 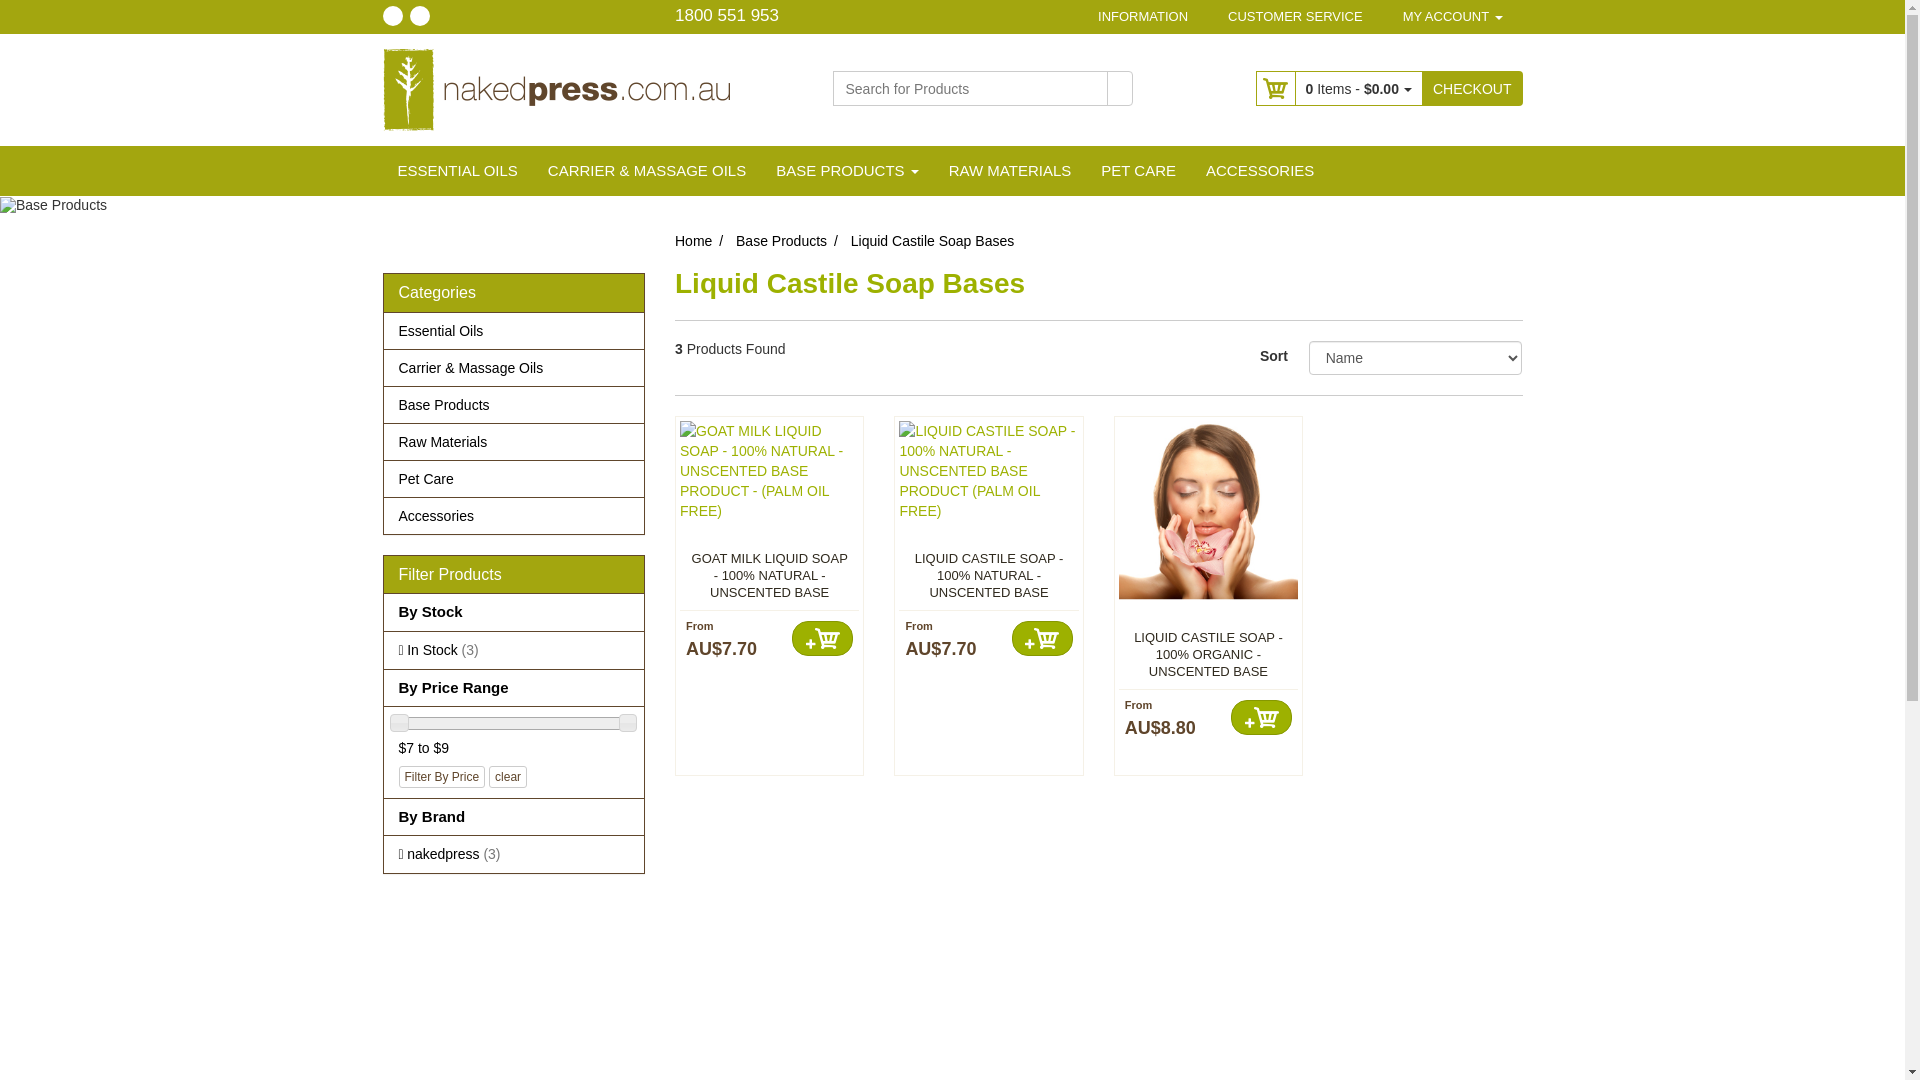 What do you see at coordinates (514, 331) in the screenshot?
I see `Essential Oils` at bounding box center [514, 331].